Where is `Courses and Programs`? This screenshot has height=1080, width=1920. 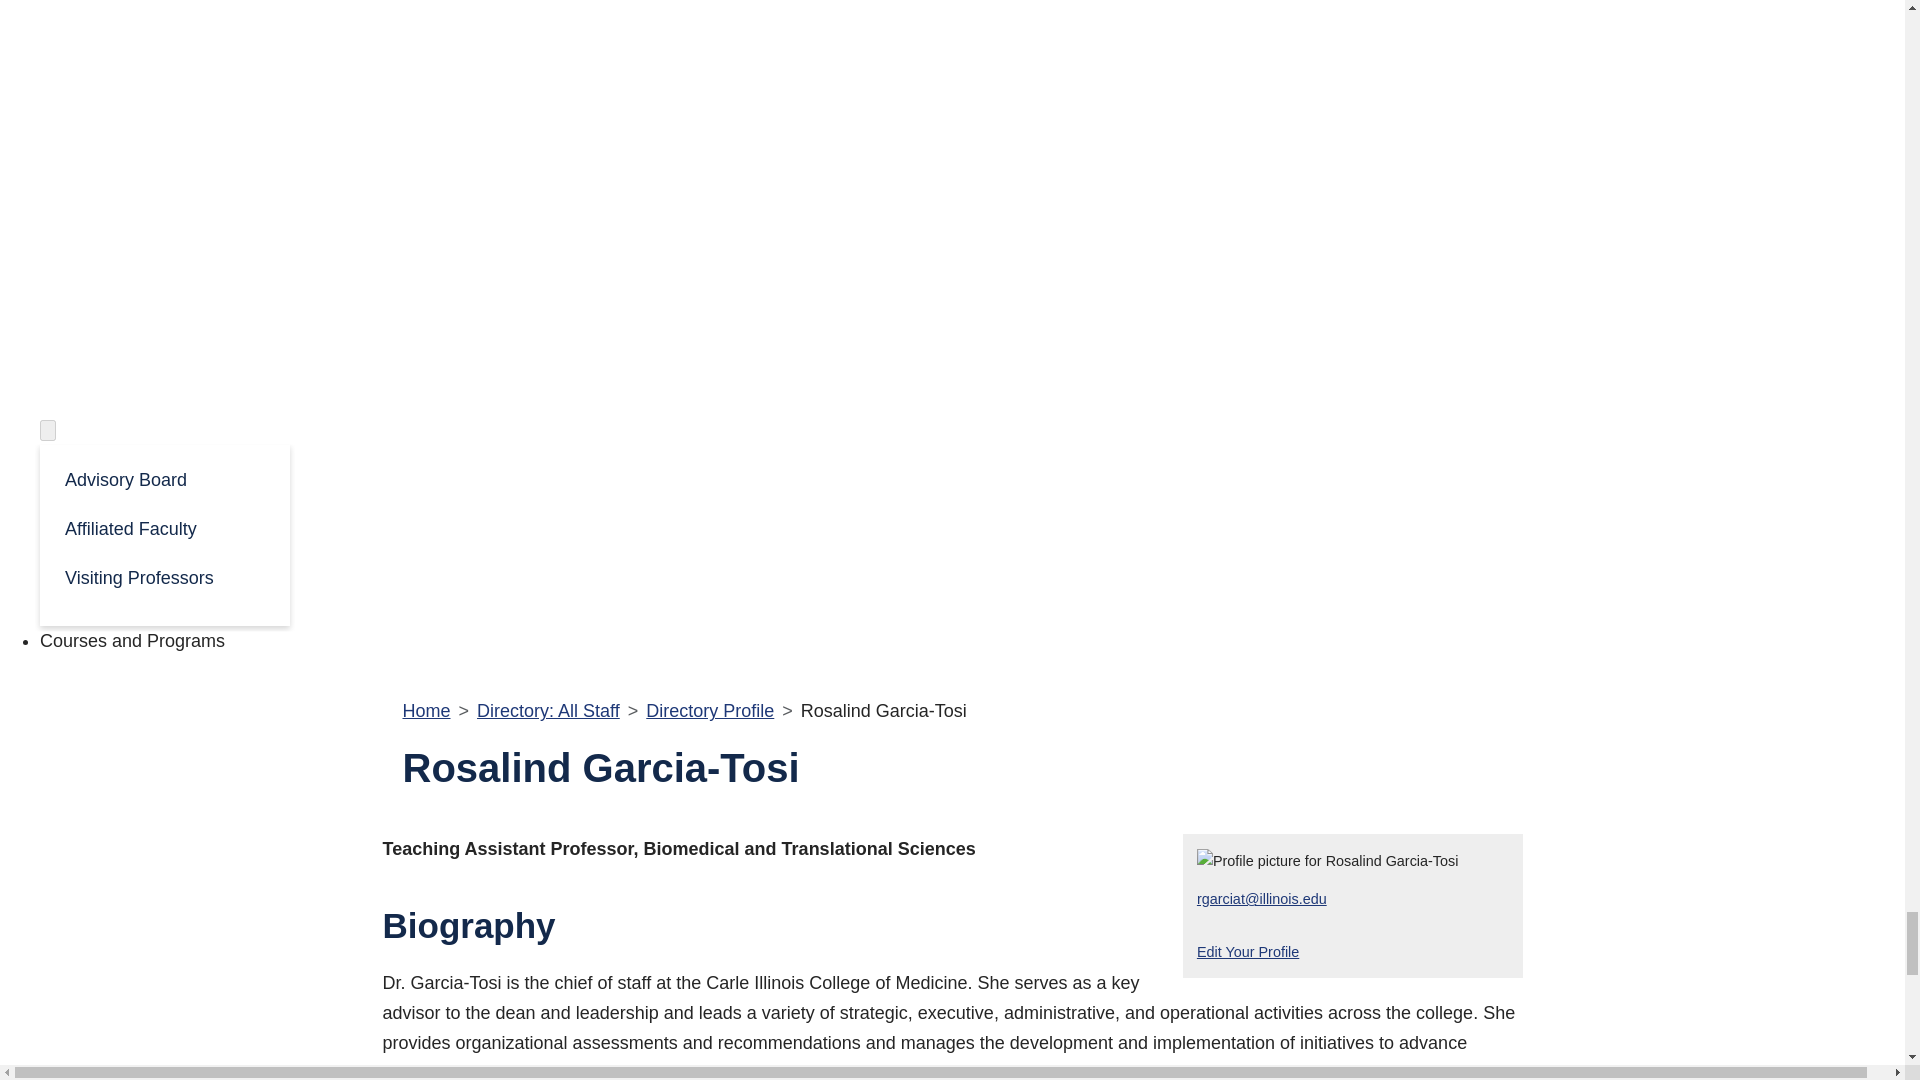
Courses and Programs is located at coordinates (132, 640).